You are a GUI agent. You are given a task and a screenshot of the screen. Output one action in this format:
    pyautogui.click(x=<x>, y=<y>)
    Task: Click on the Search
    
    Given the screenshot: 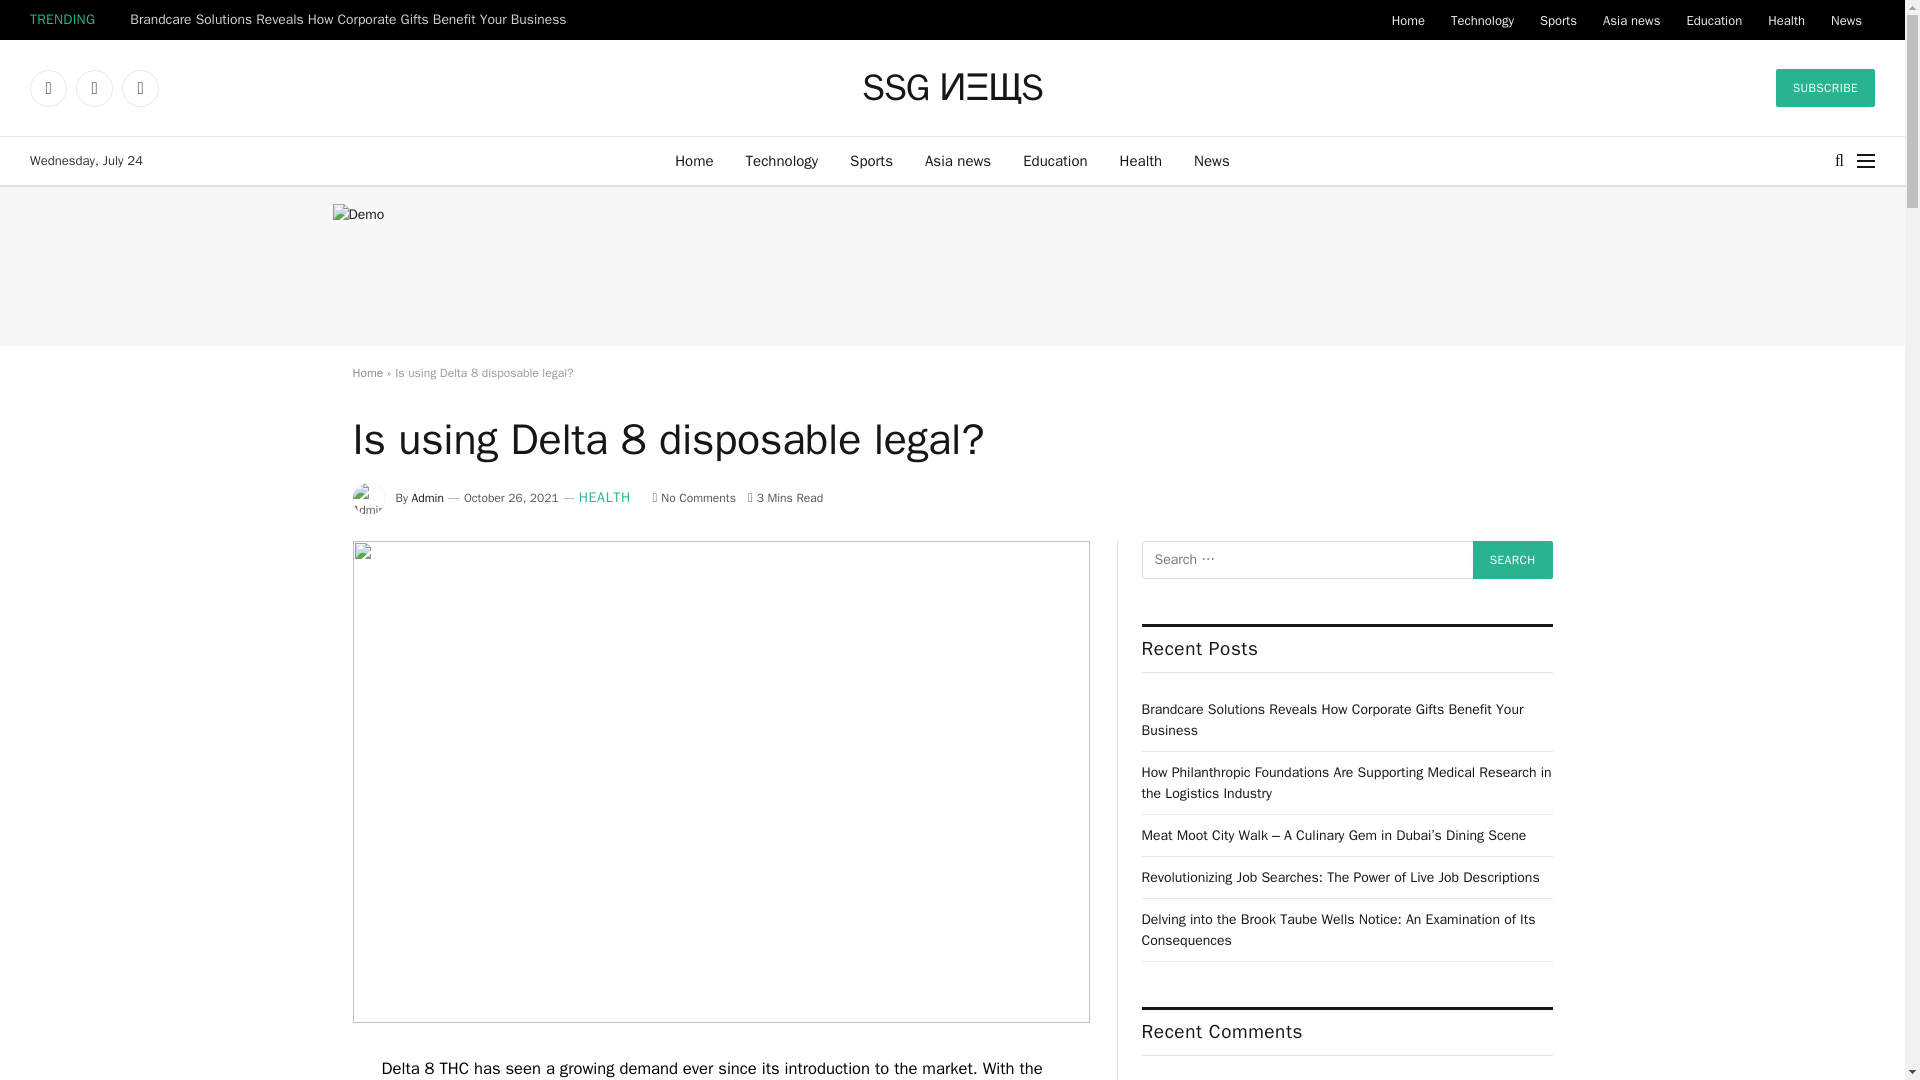 What is the action you would take?
    pyautogui.click(x=1512, y=560)
    